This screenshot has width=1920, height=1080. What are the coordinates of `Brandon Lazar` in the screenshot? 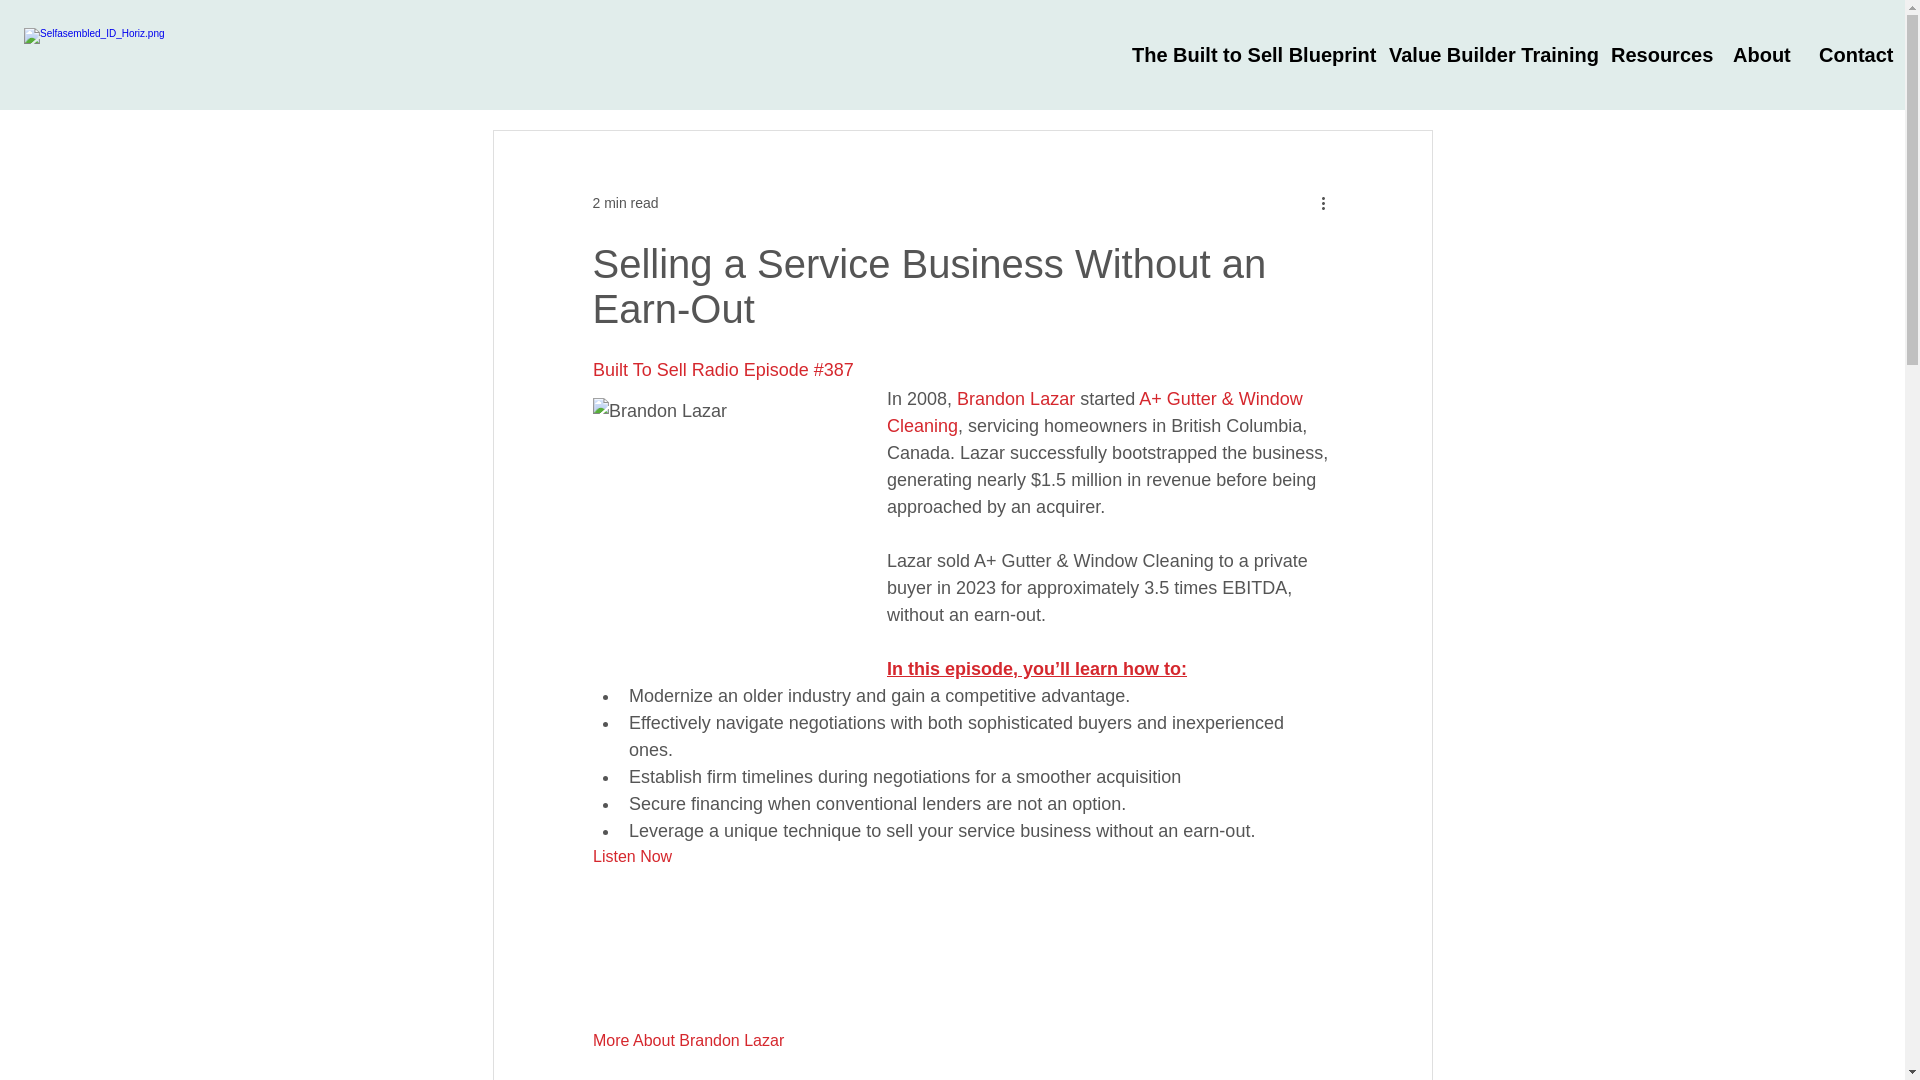 It's located at (1016, 398).